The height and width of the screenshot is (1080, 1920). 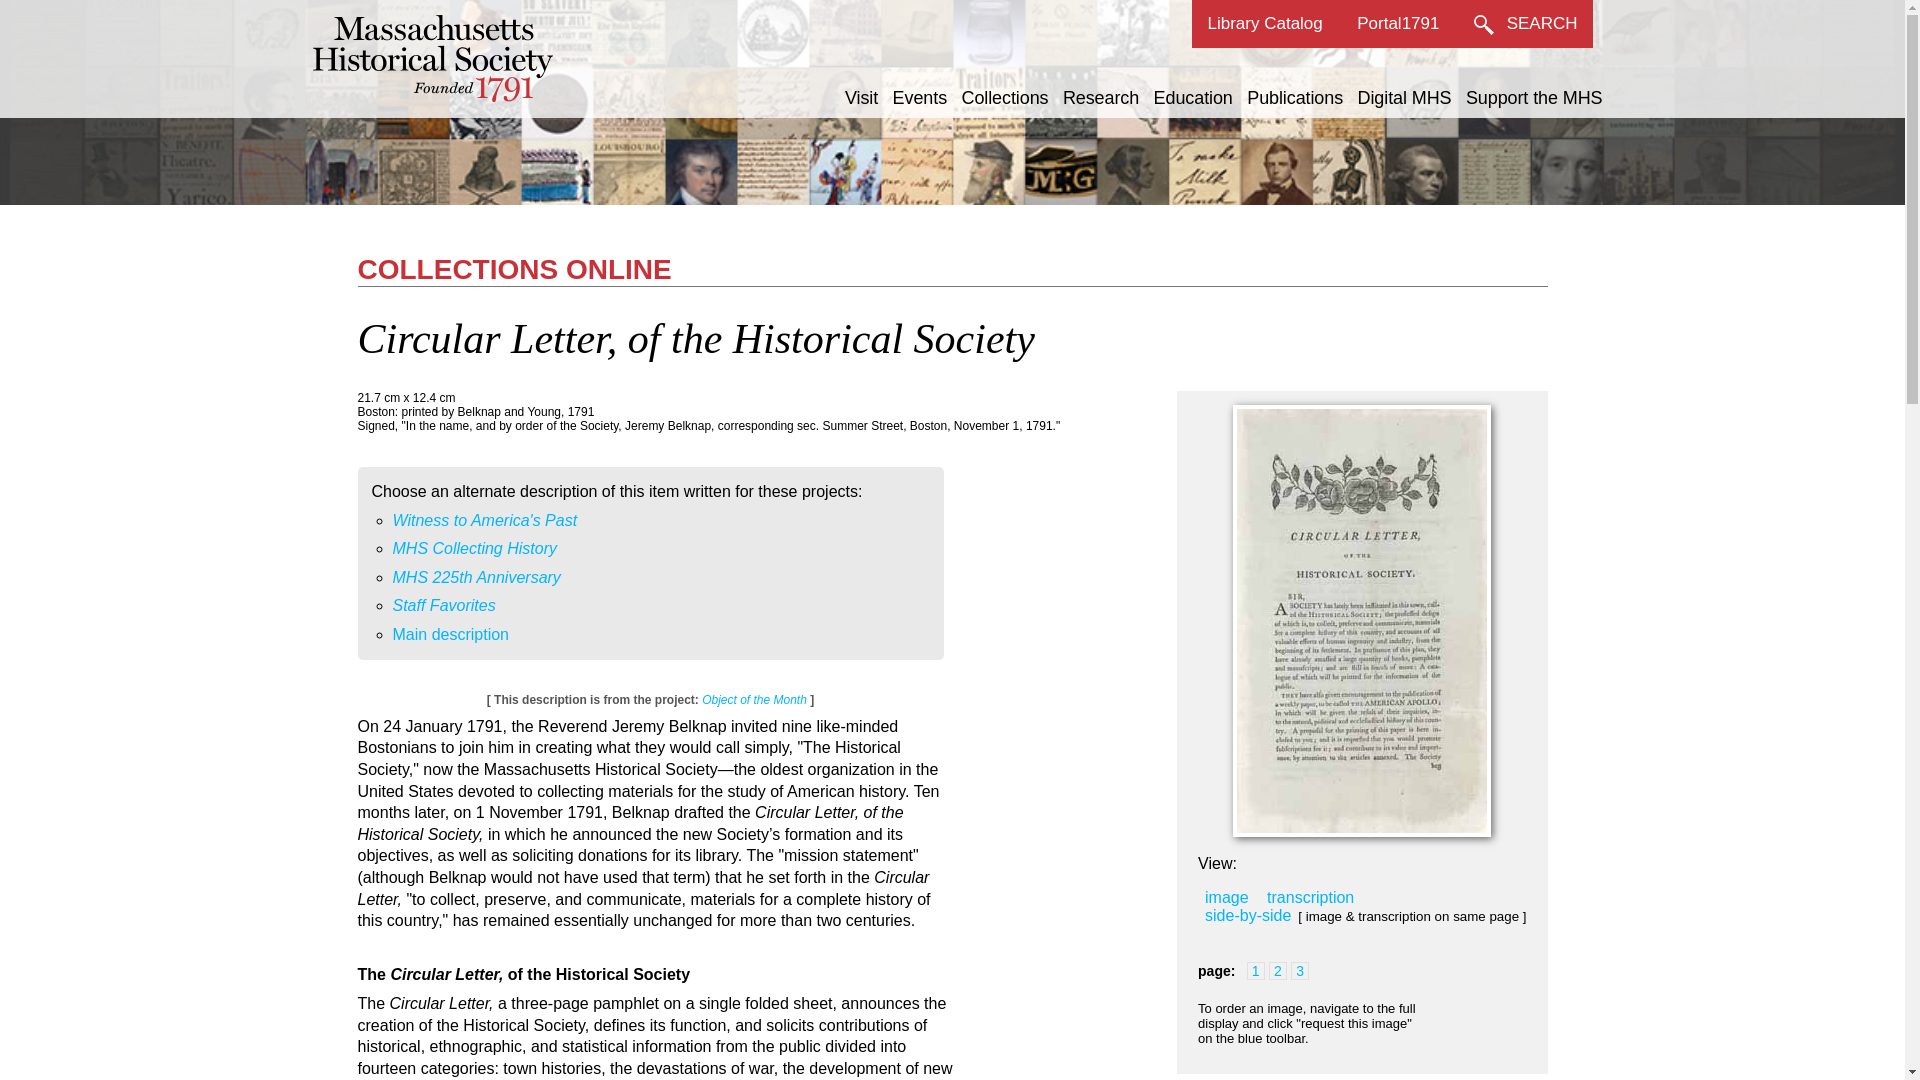 What do you see at coordinates (1256, 970) in the screenshot?
I see `1` at bounding box center [1256, 970].